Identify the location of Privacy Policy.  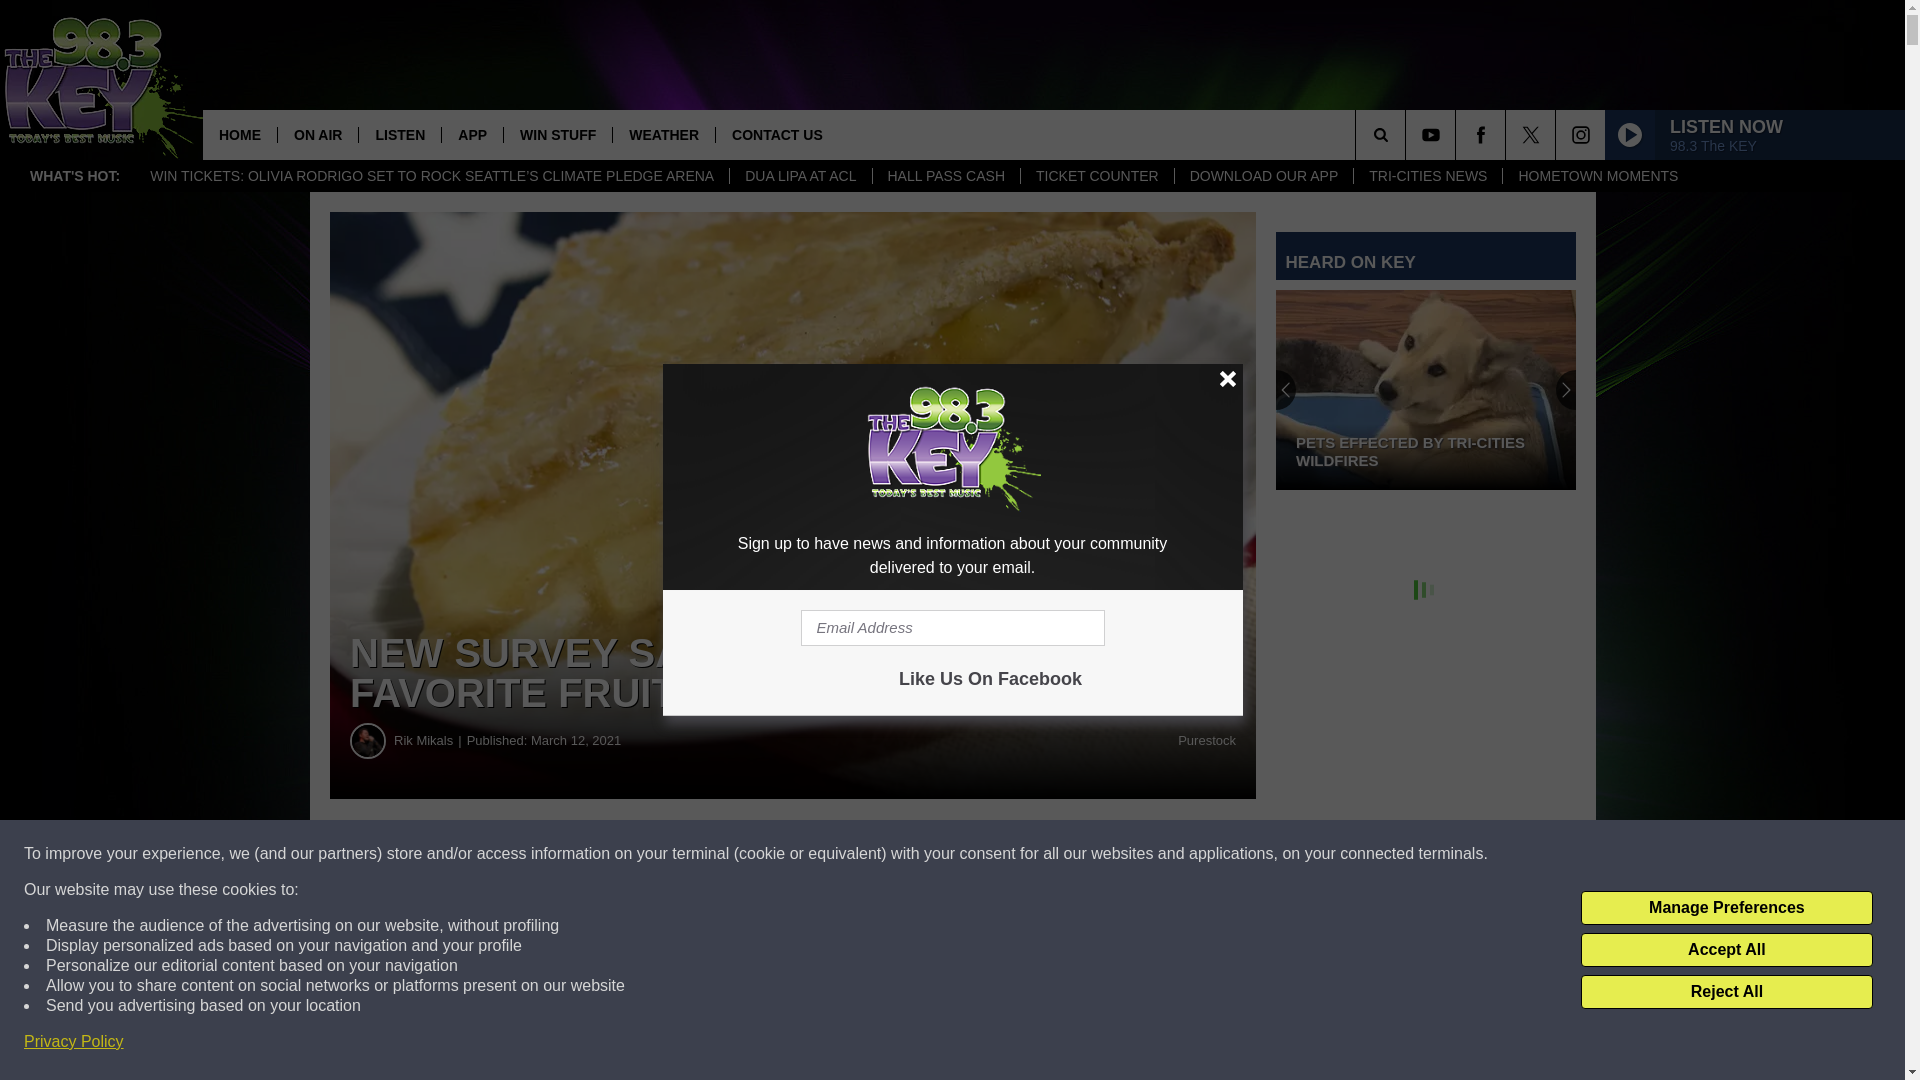
(74, 1042).